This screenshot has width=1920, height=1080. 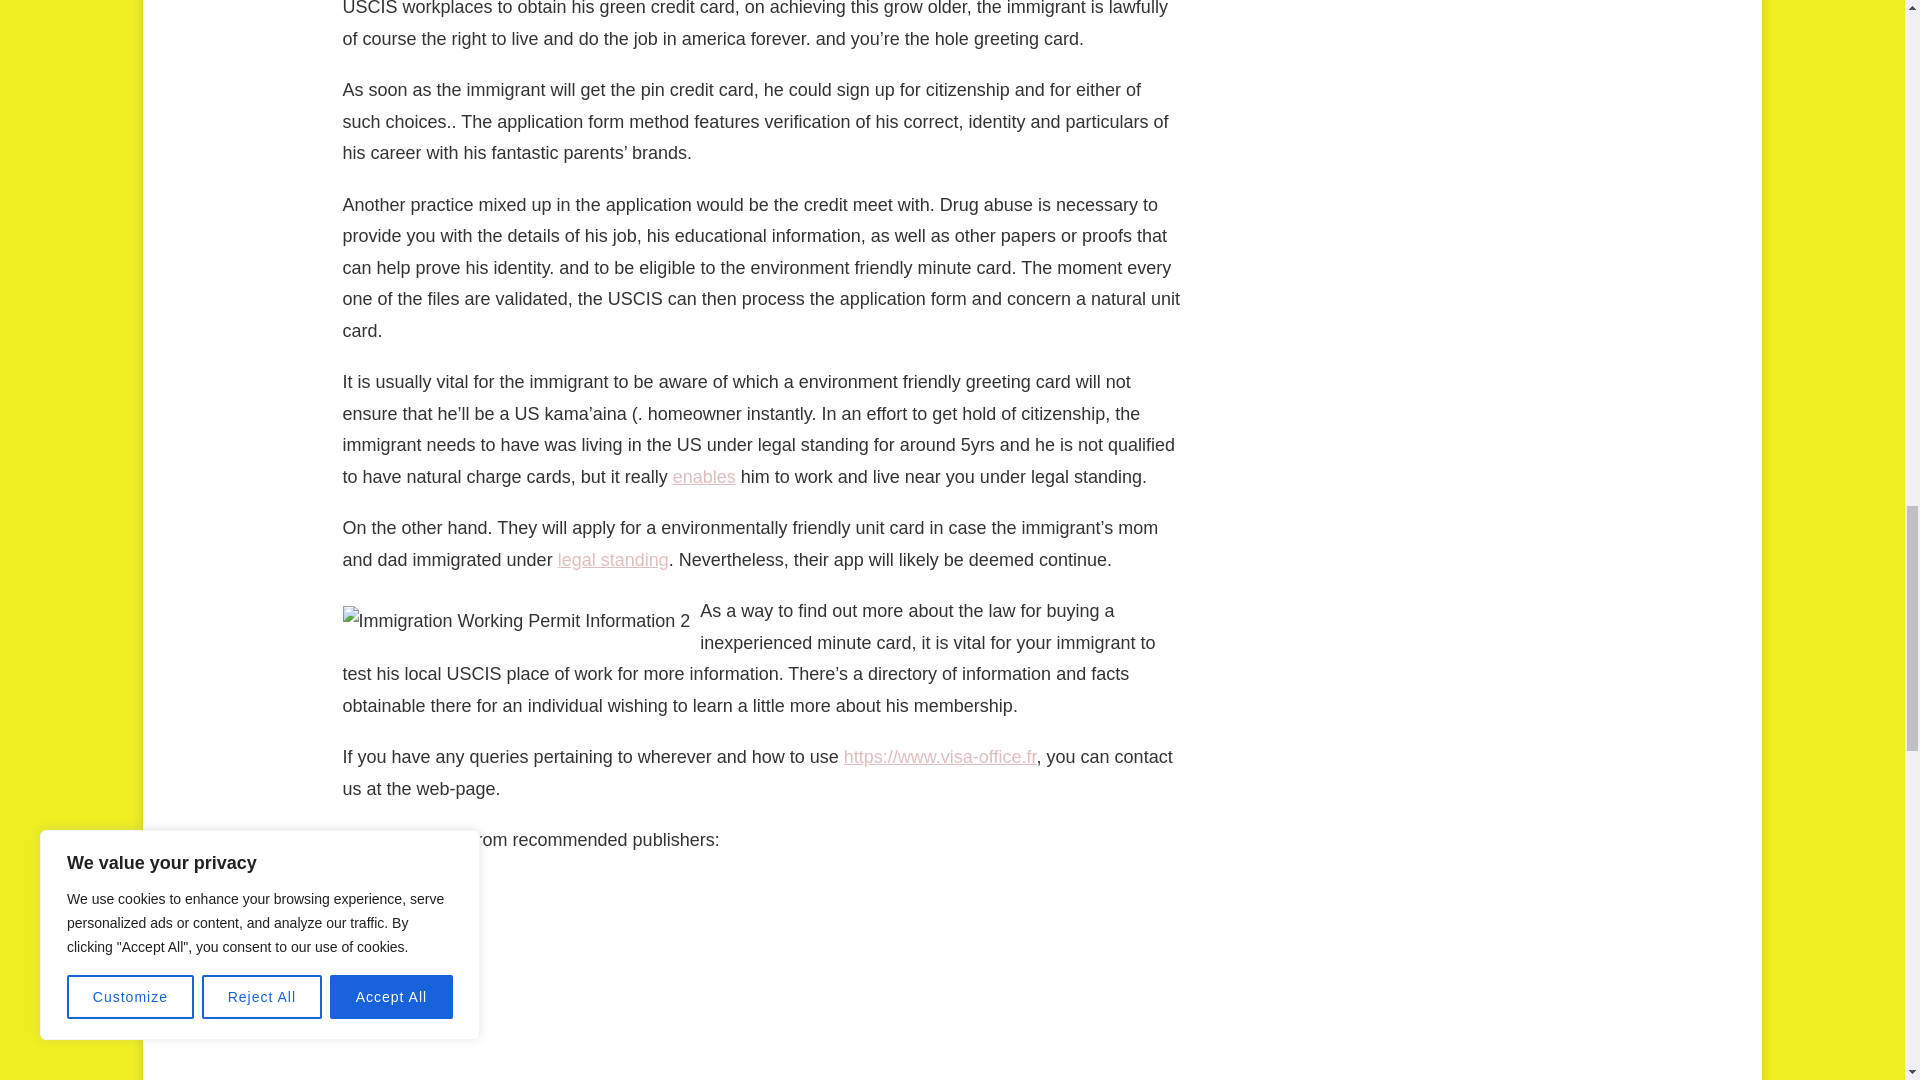 I want to click on Similar website, so click(x=402, y=892).